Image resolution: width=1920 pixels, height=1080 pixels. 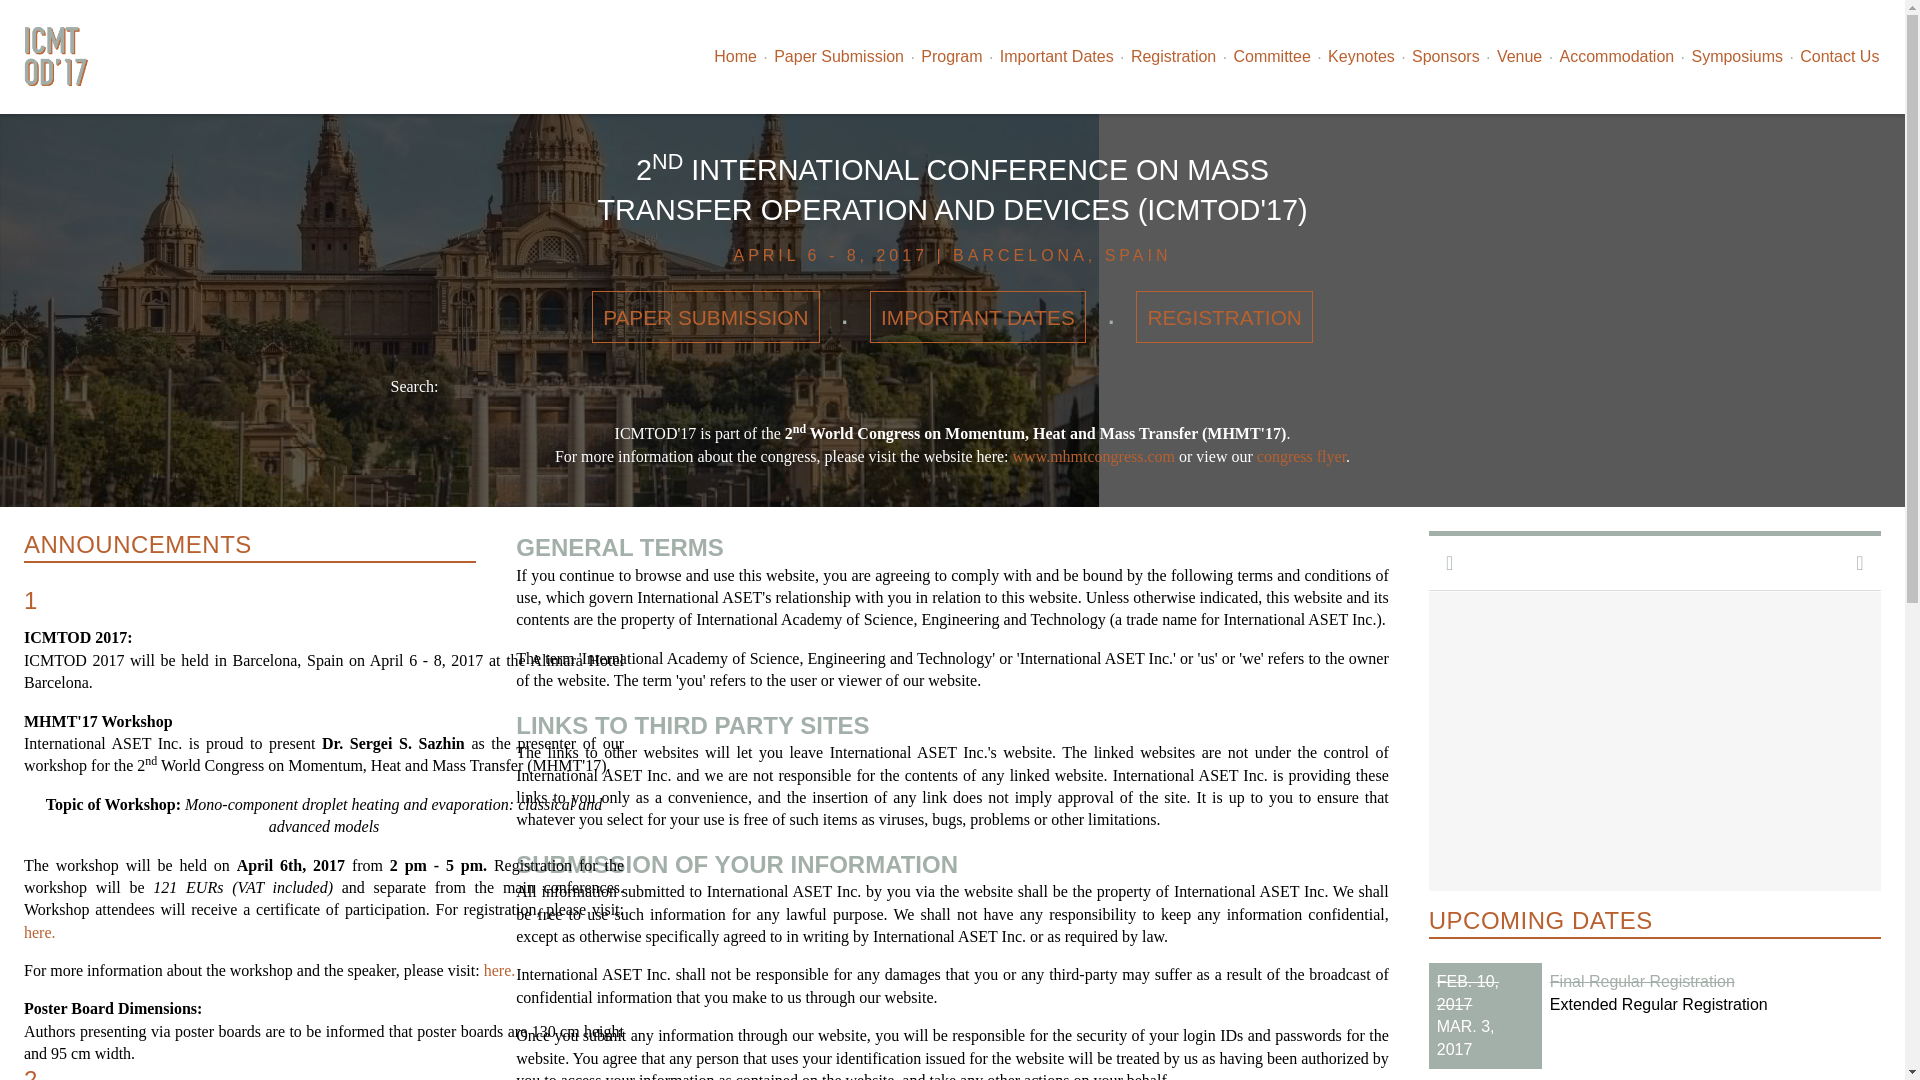 What do you see at coordinates (705, 316) in the screenshot?
I see `PAPER SUBMISSION` at bounding box center [705, 316].